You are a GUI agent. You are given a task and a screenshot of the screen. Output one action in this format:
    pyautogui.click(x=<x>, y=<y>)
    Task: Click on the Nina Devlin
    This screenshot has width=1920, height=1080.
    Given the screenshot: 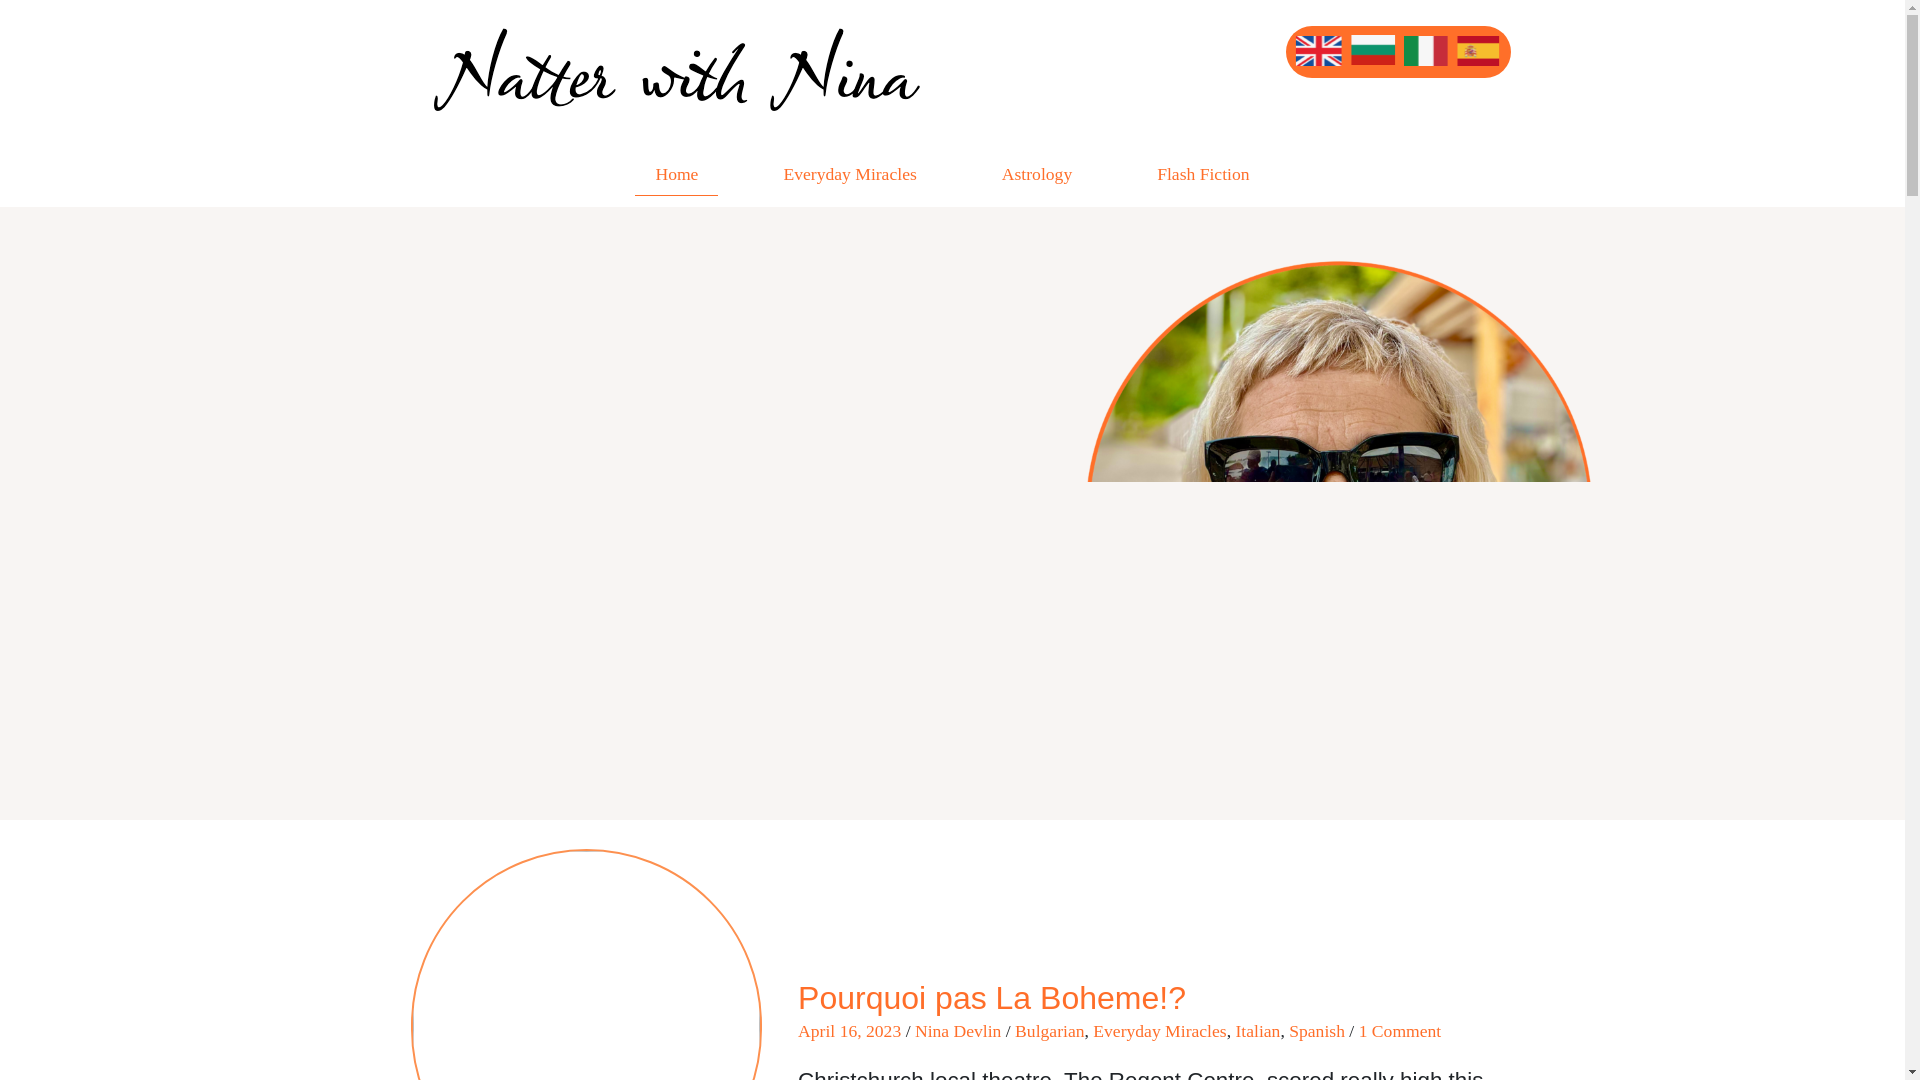 What is the action you would take?
    pyautogui.click(x=958, y=1030)
    